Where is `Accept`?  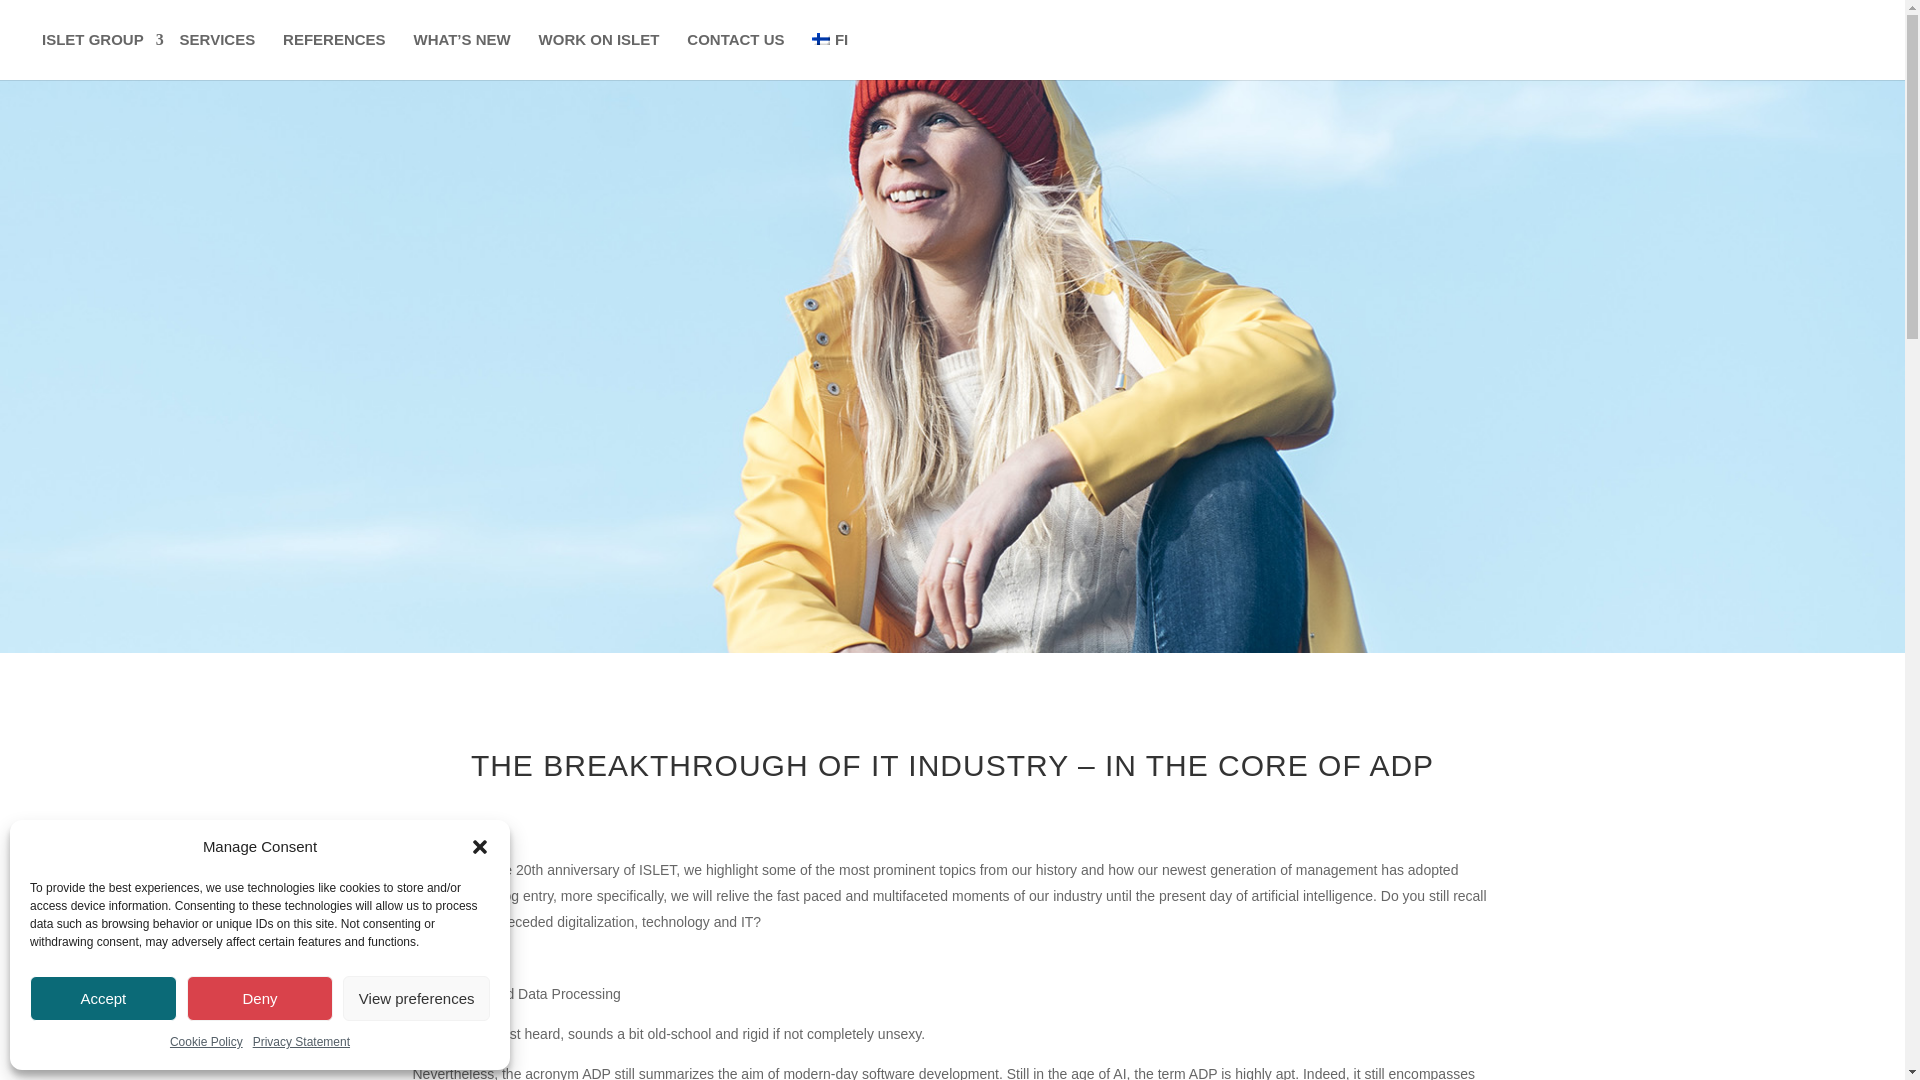 Accept is located at coordinates (103, 998).